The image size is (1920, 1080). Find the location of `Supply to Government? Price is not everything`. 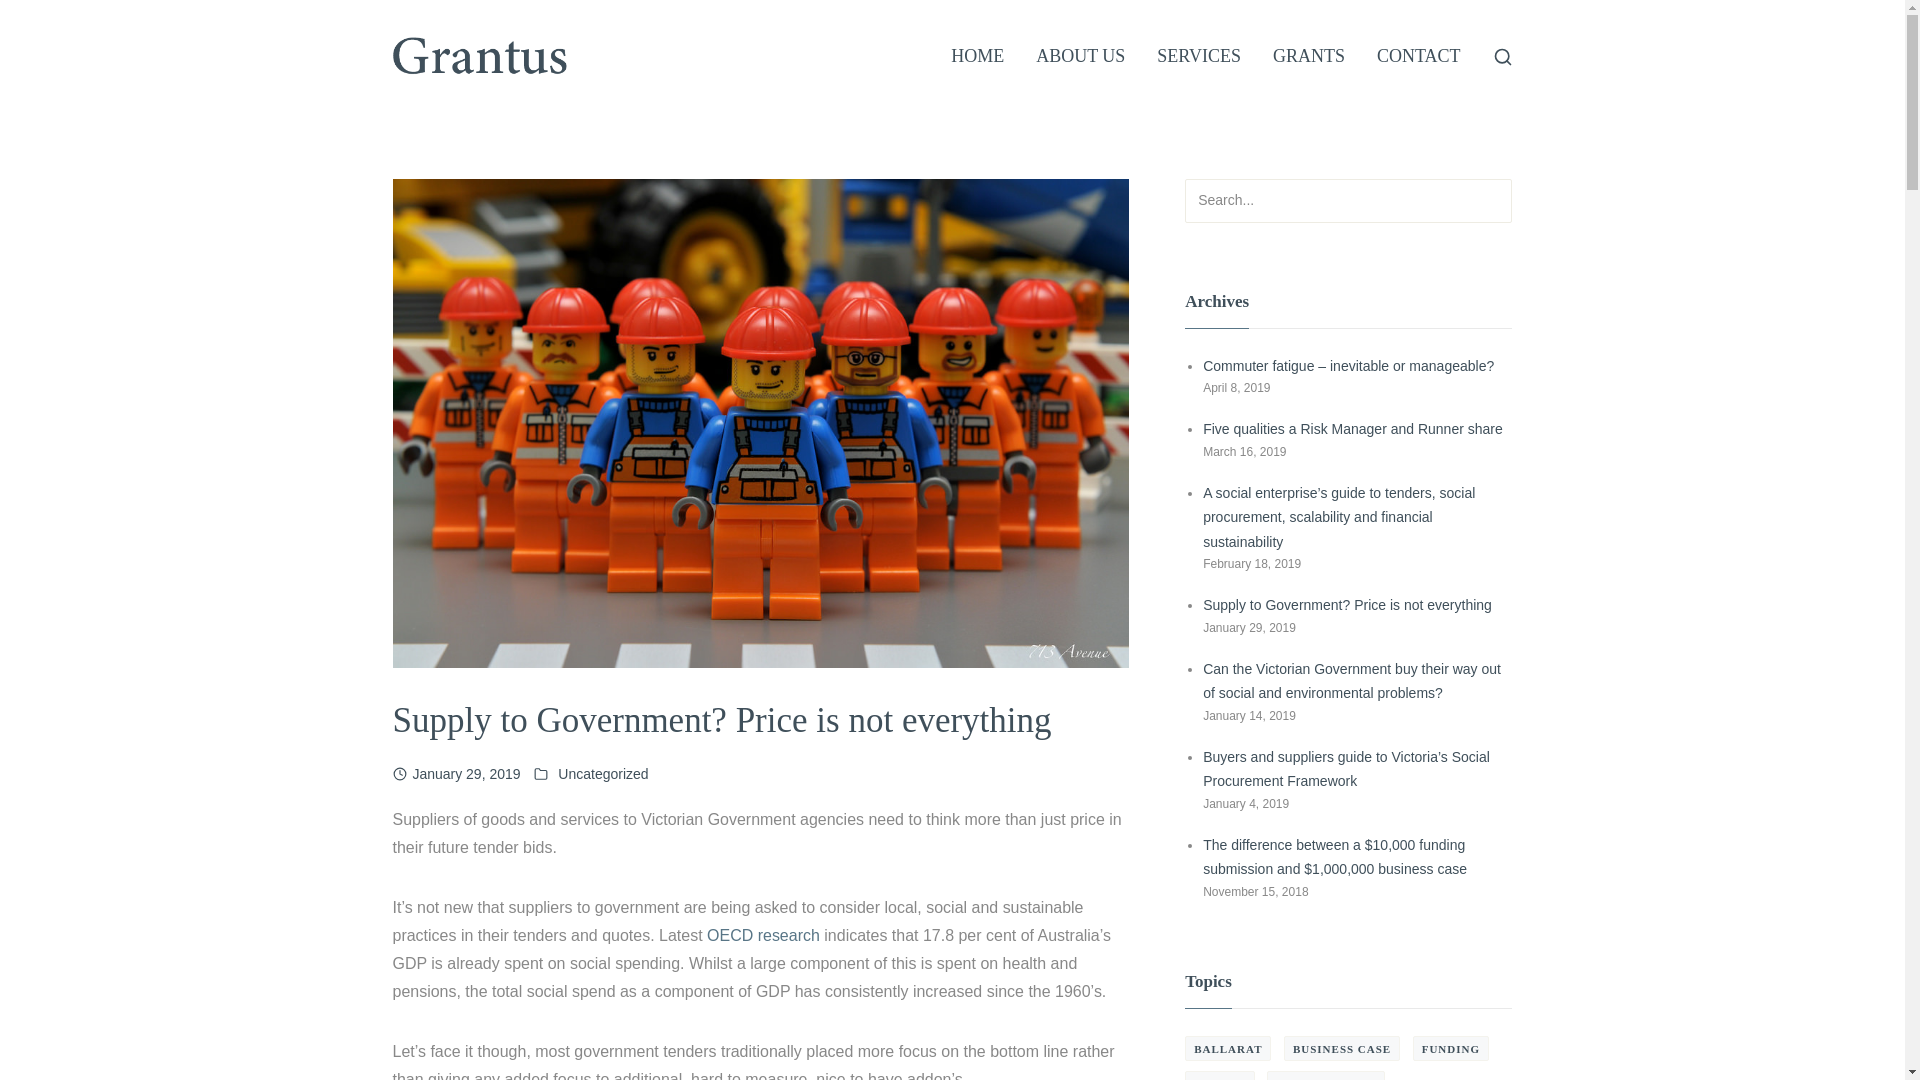

Supply to Government? Price is not everything is located at coordinates (1348, 604).